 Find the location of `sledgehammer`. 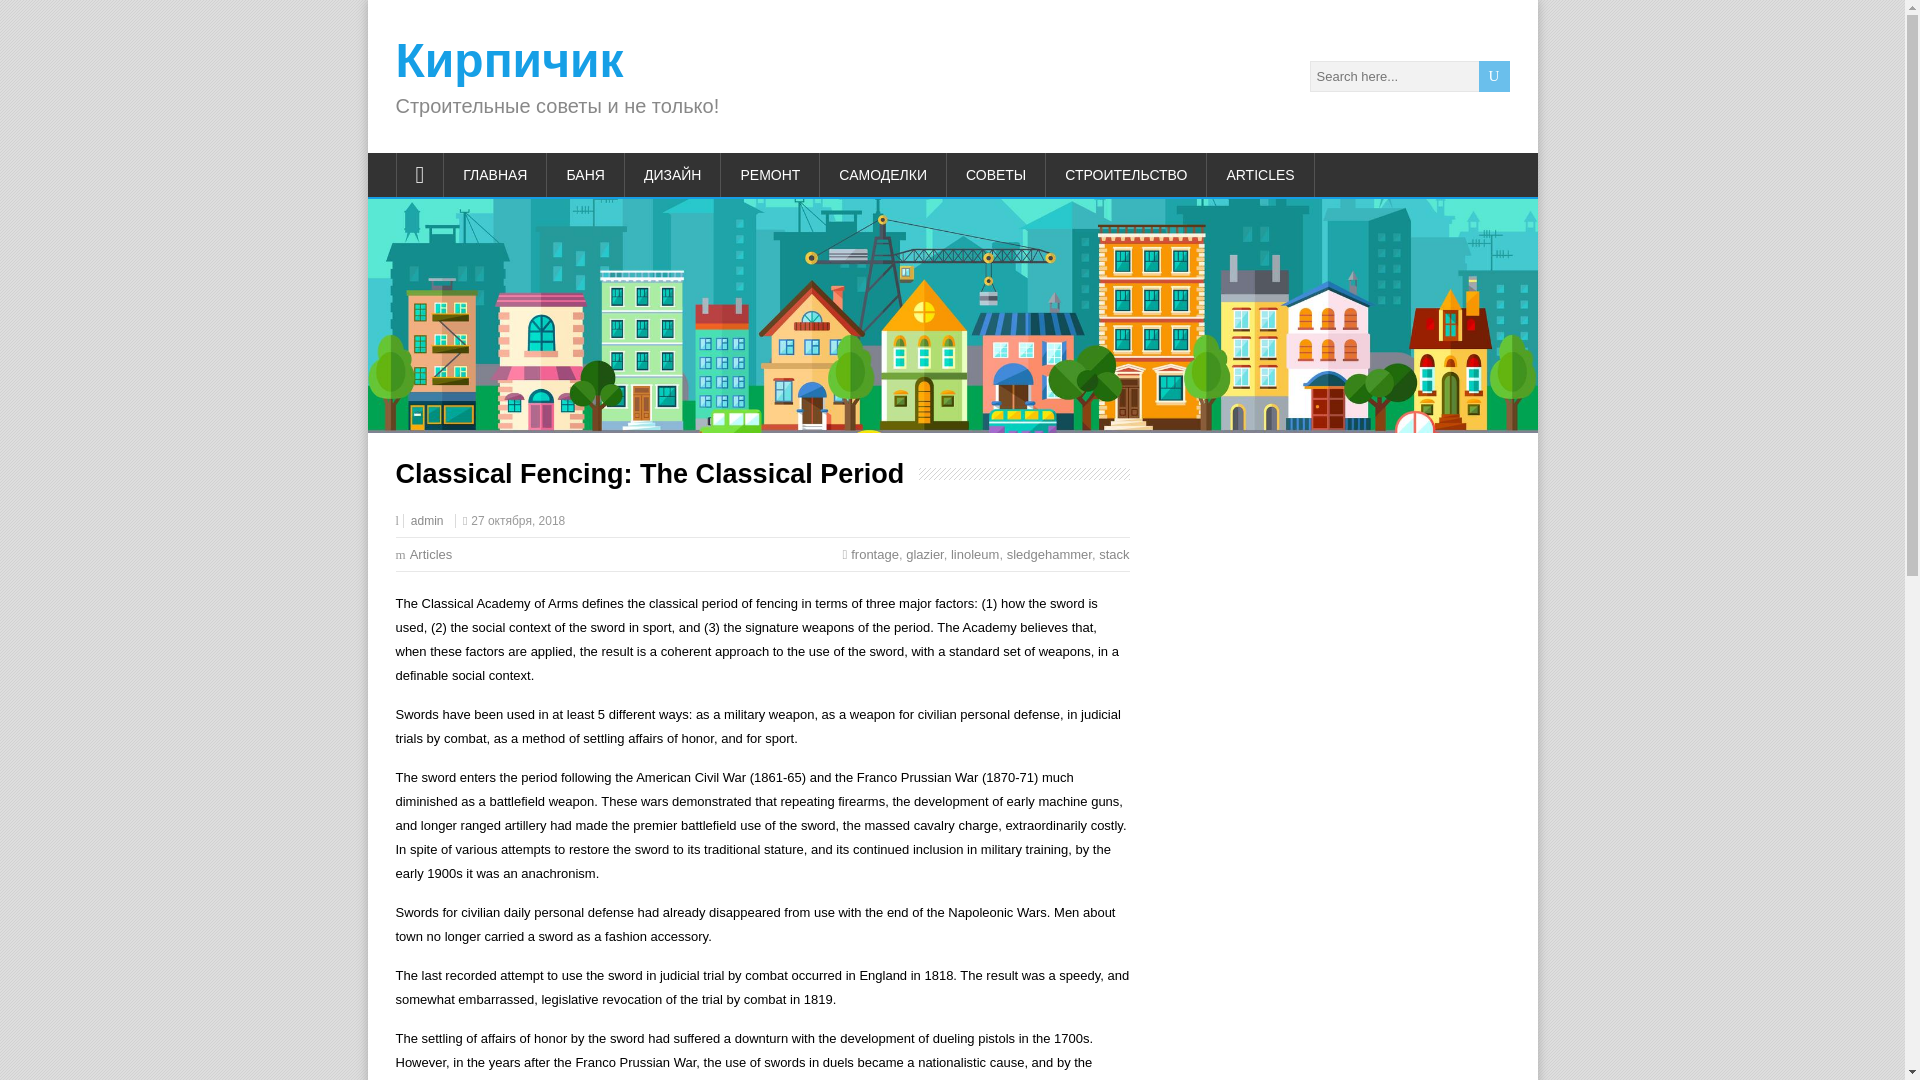

sledgehammer is located at coordinates (1049, 554).